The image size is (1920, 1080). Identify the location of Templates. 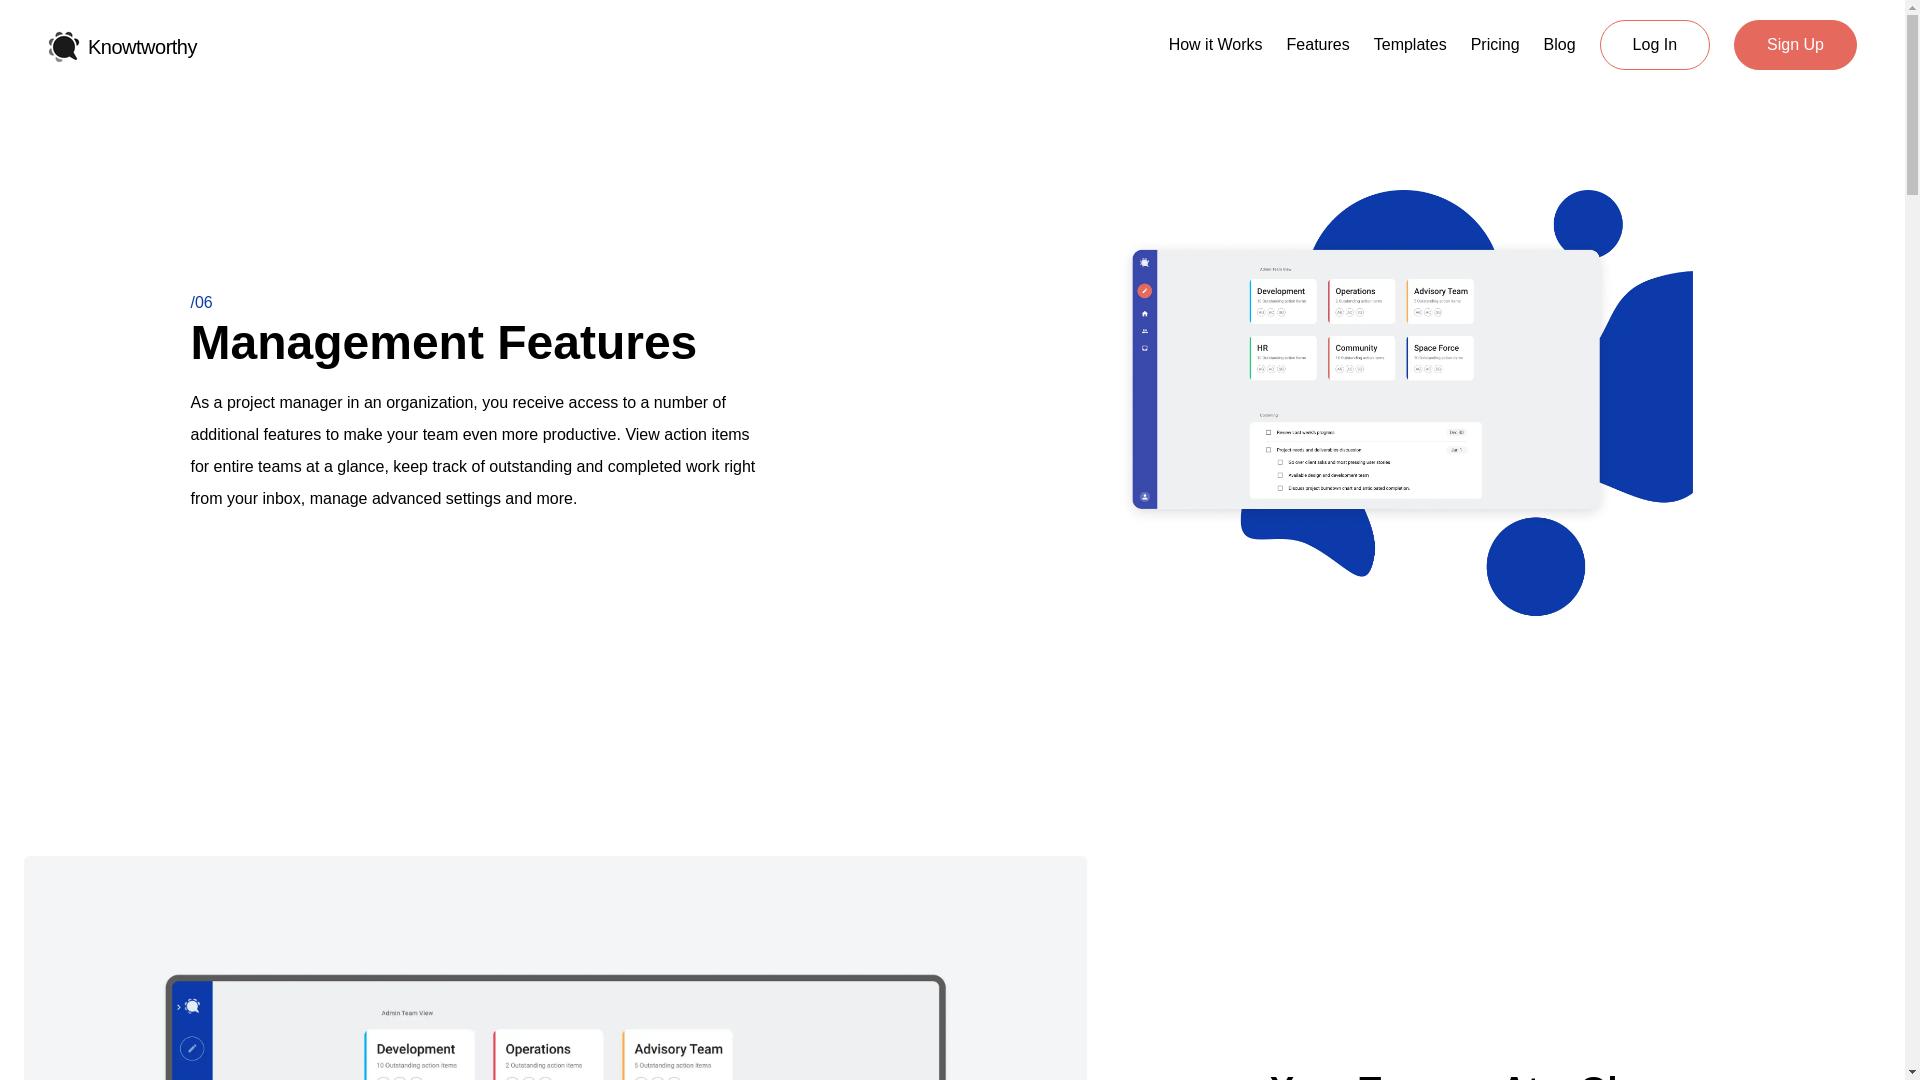
(1410, 45).